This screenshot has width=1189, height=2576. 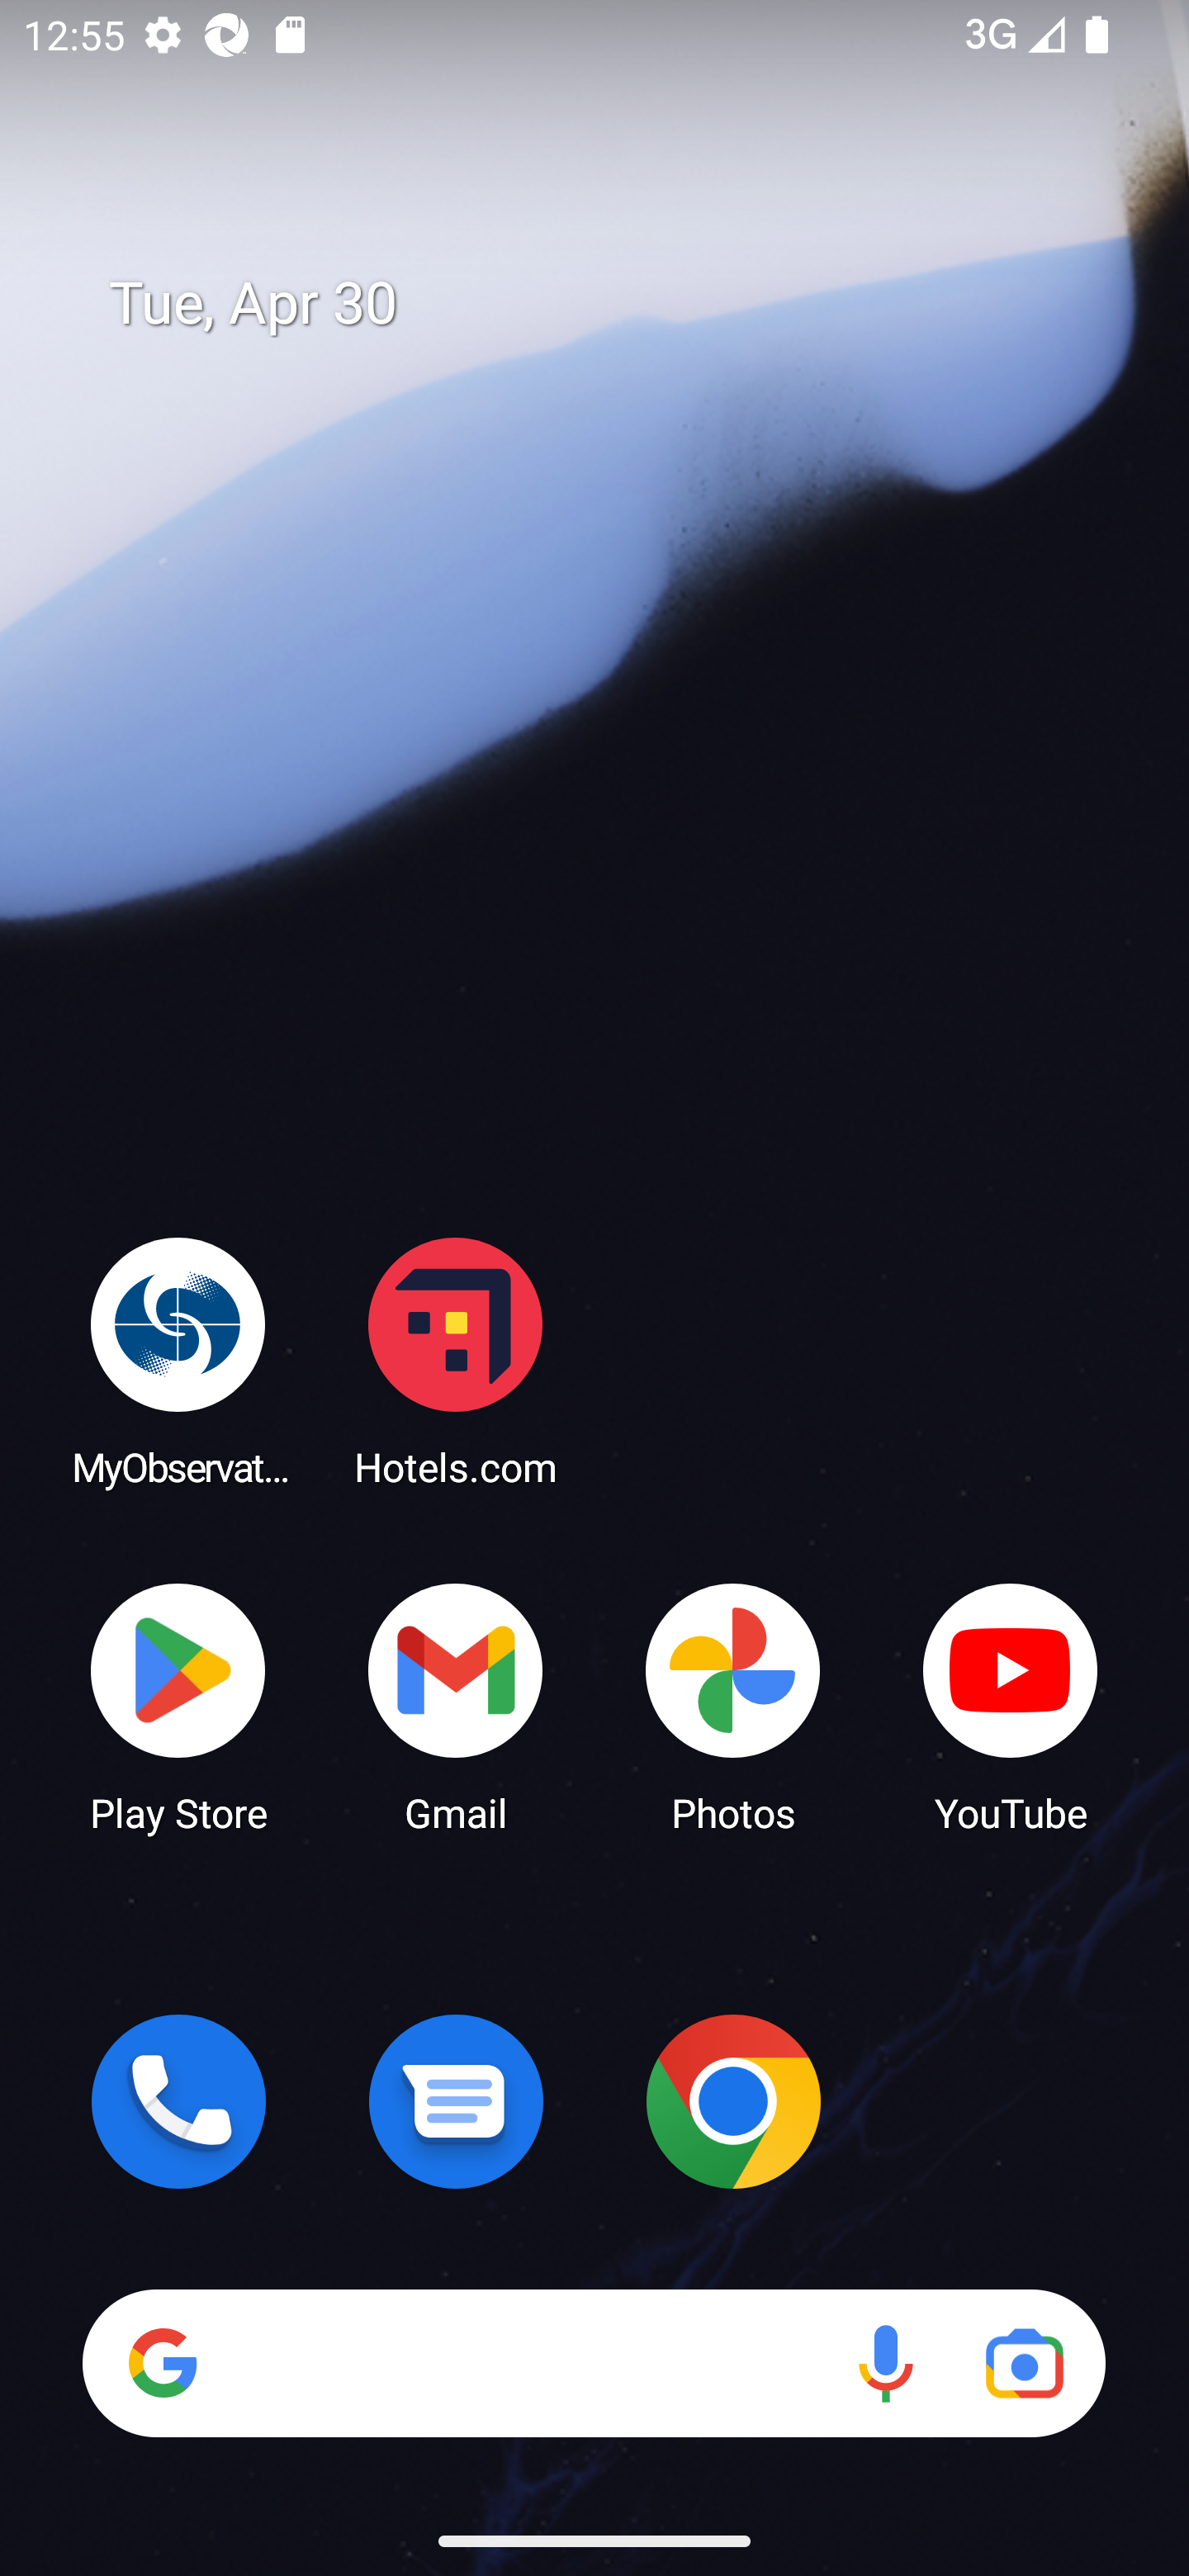 I want to click on Google Lens, so click(x=1024, y=2363).